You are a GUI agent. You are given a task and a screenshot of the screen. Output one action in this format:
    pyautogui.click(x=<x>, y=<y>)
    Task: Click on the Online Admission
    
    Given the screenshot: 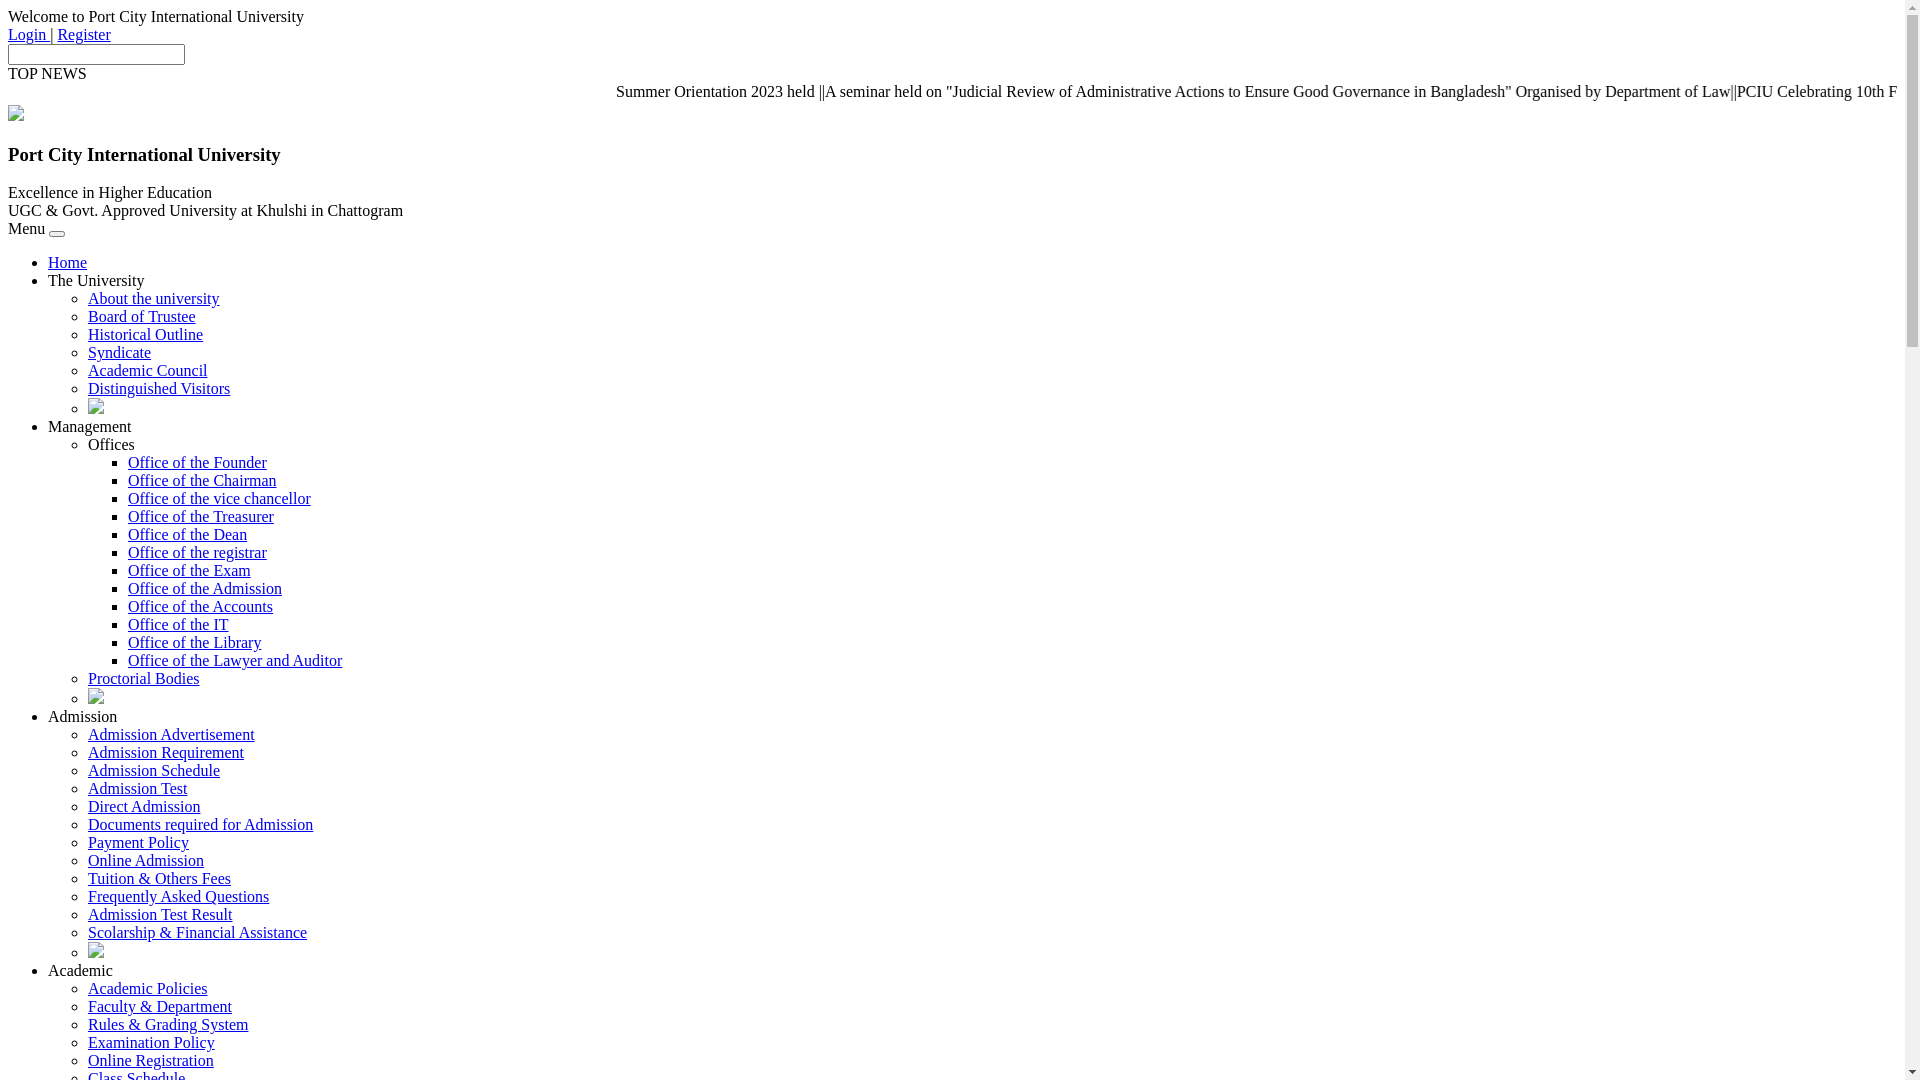 What is the action you would take?
    pyautogui.click(x=146, y=860)
    